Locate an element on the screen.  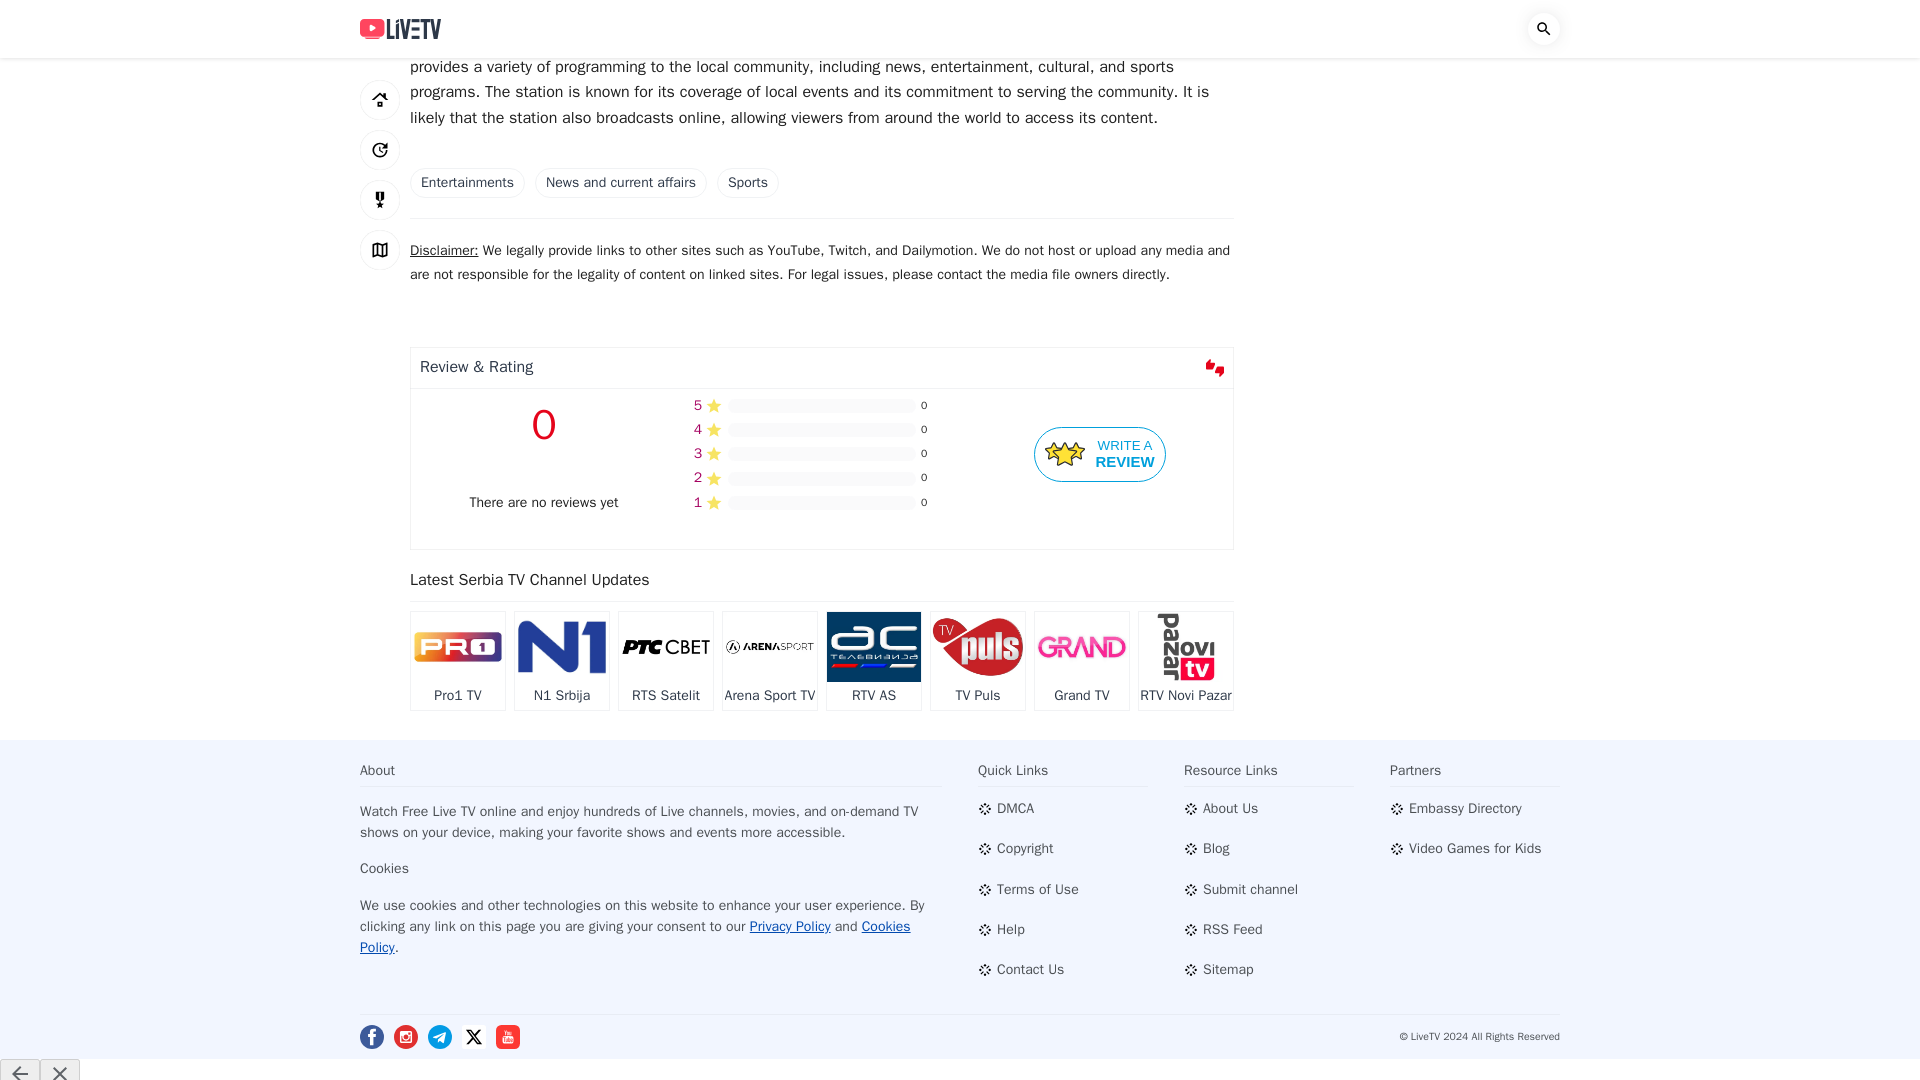
Sports is located at coordinates (748, 182).